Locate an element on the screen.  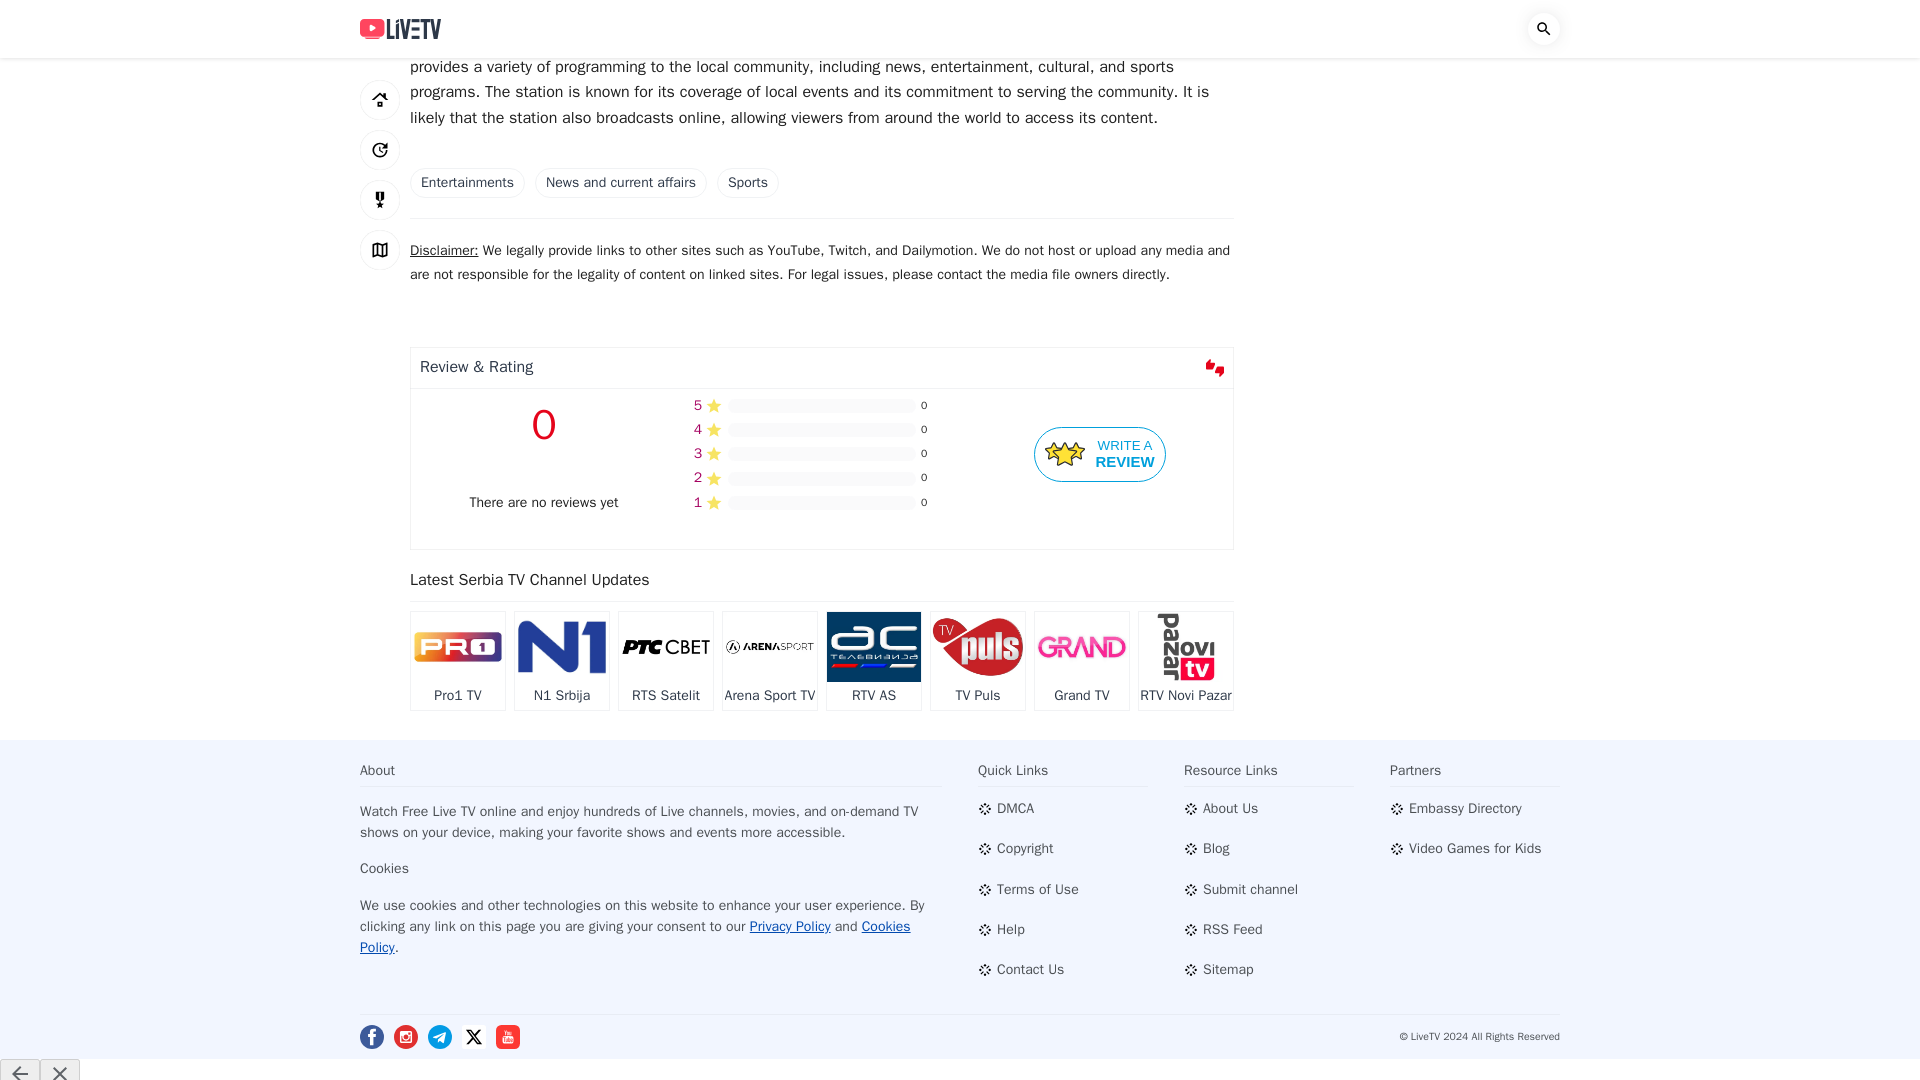
Sports is located at coordinates (748, 182).